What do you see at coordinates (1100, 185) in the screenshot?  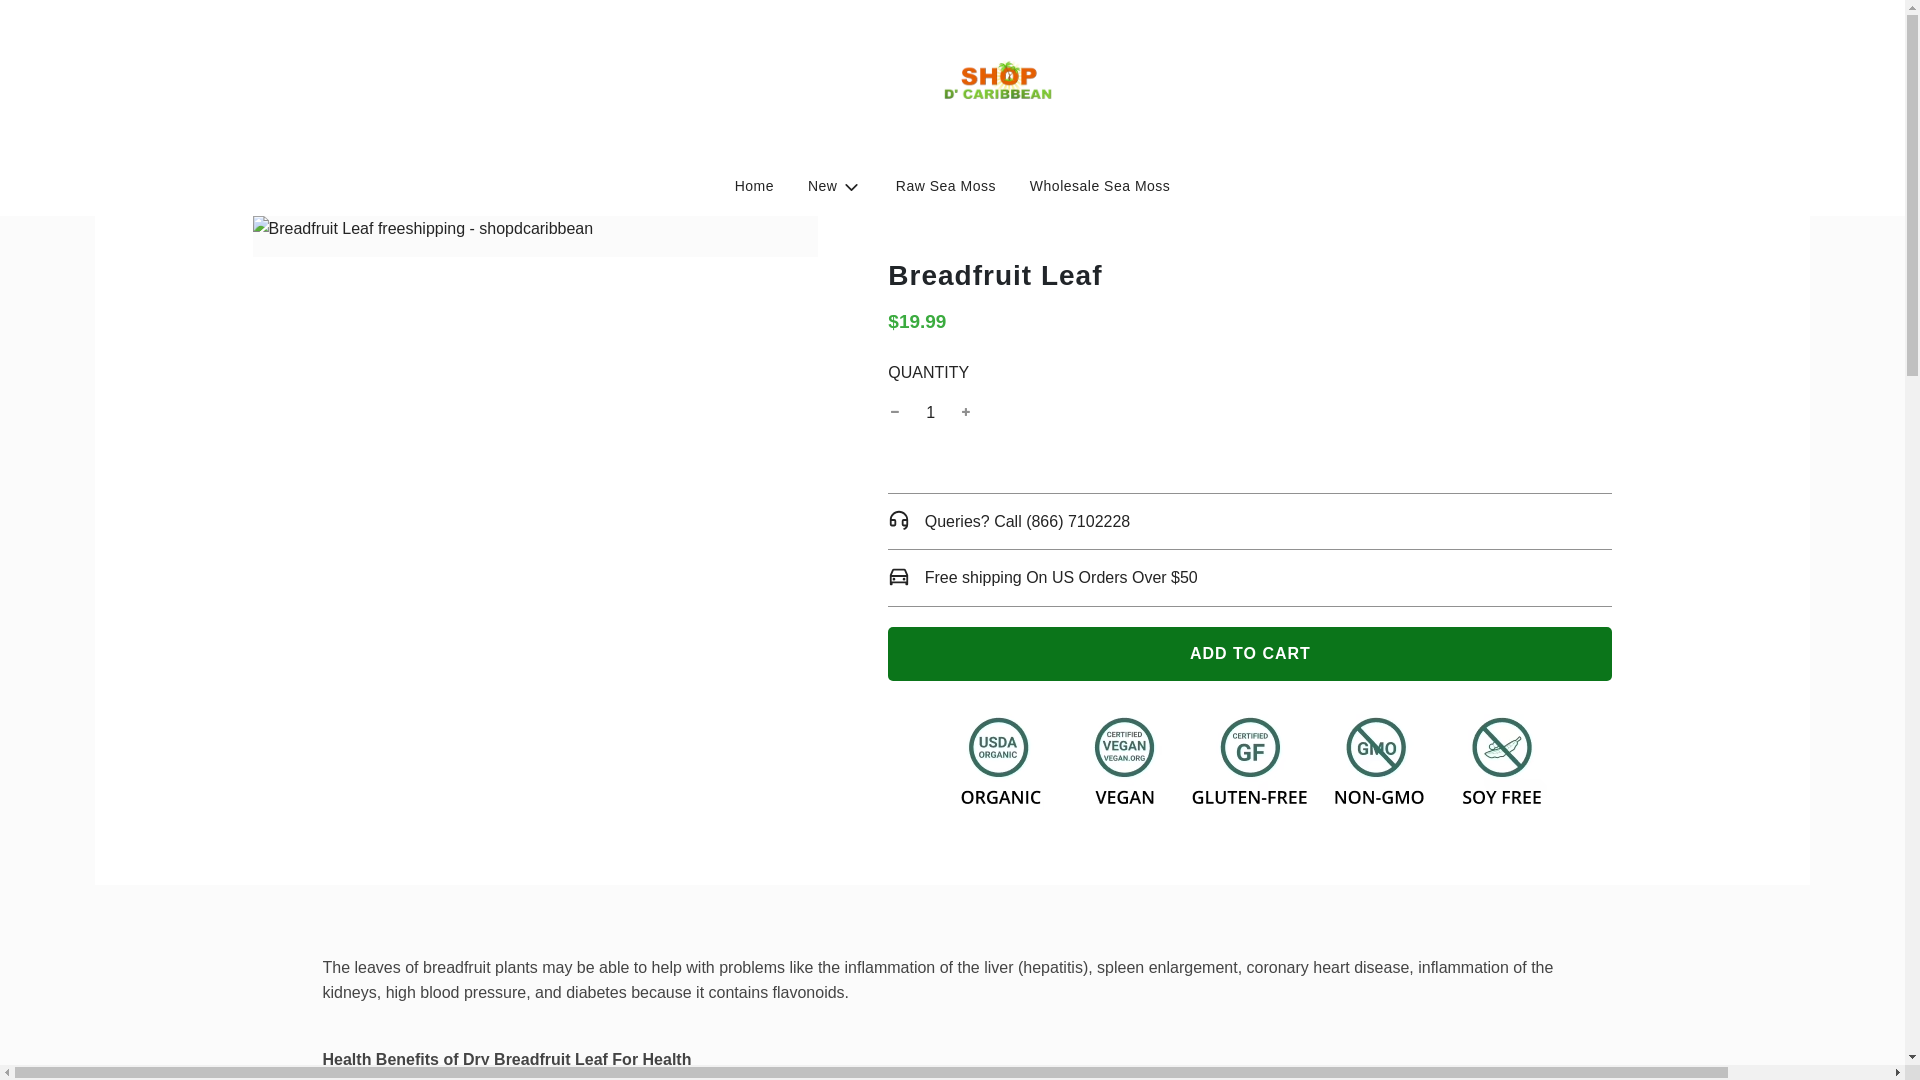 I see `Raw Sea Moss` at bounding box center [1100, 185].